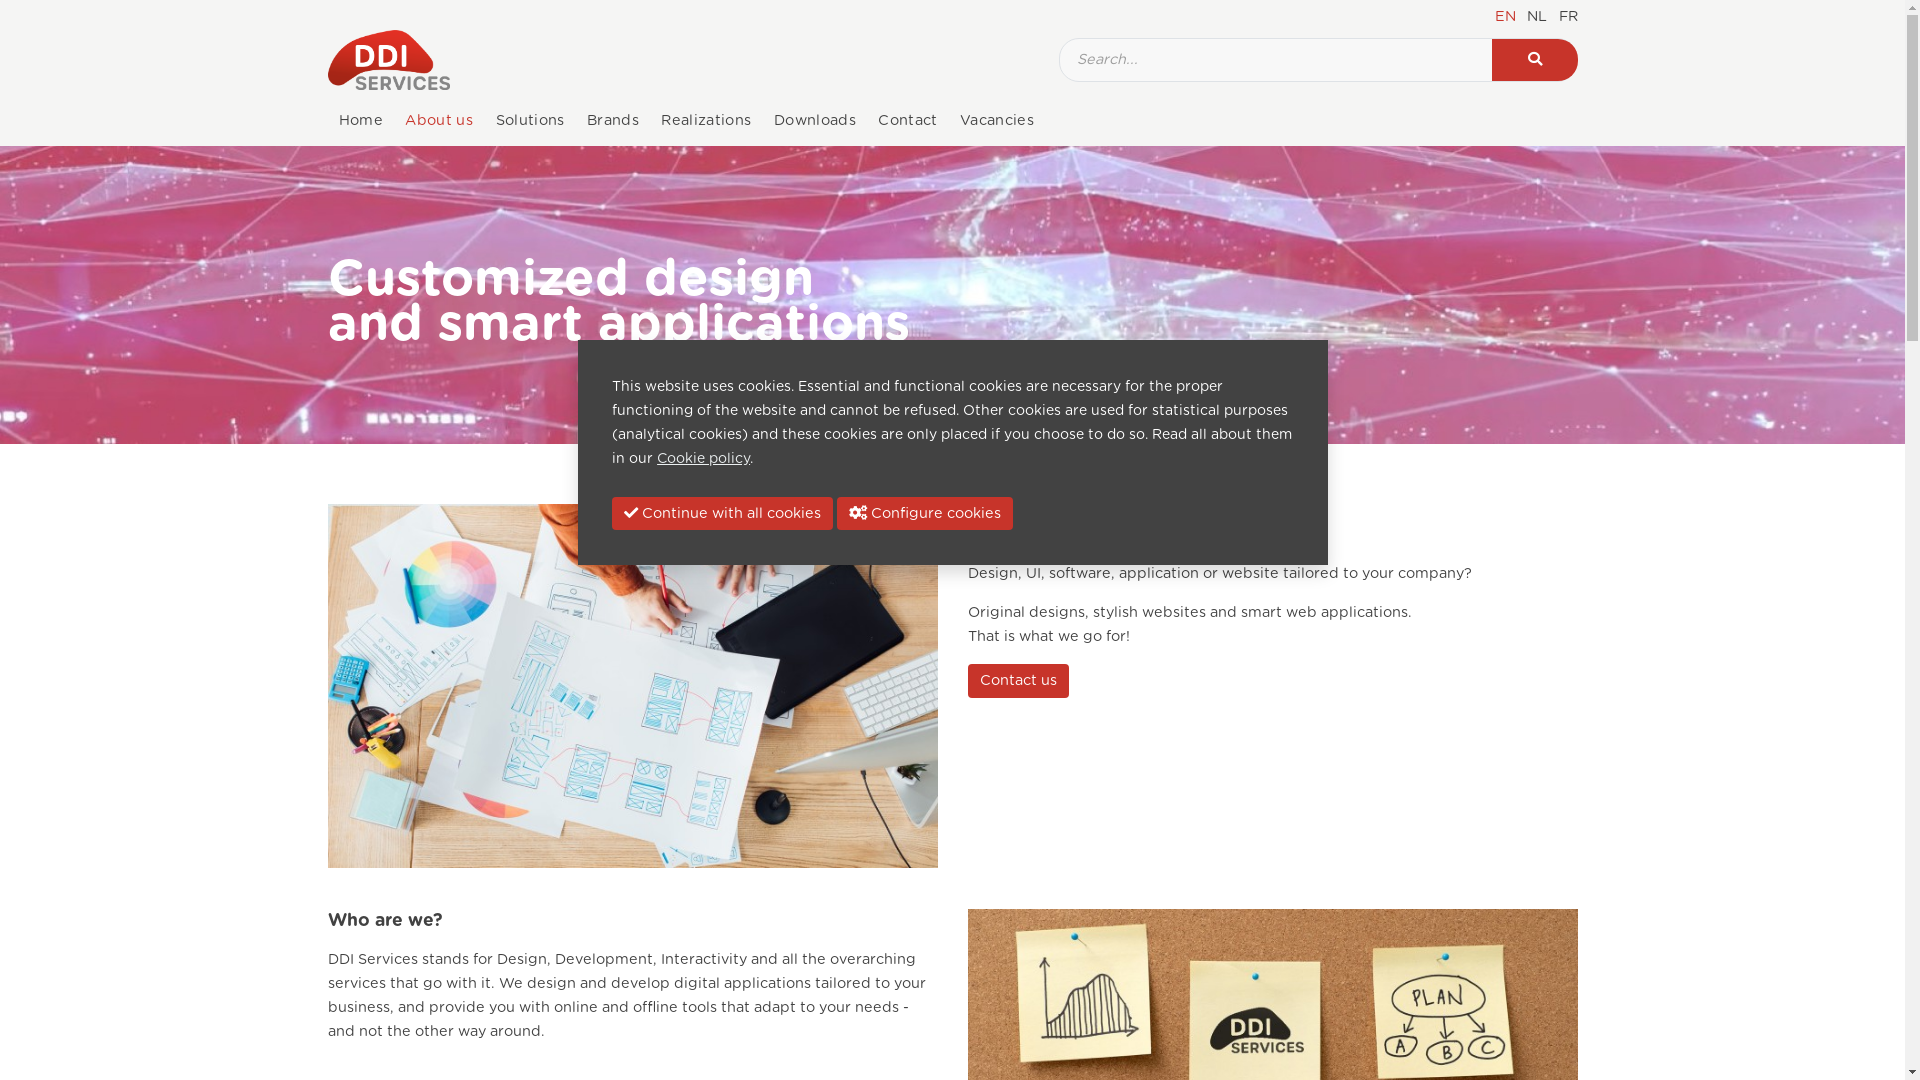 This screenshot has height=1080, width=1920. Describe the element at coordinates (815, 121) in the screenshot. I see `Downloads` at that location.